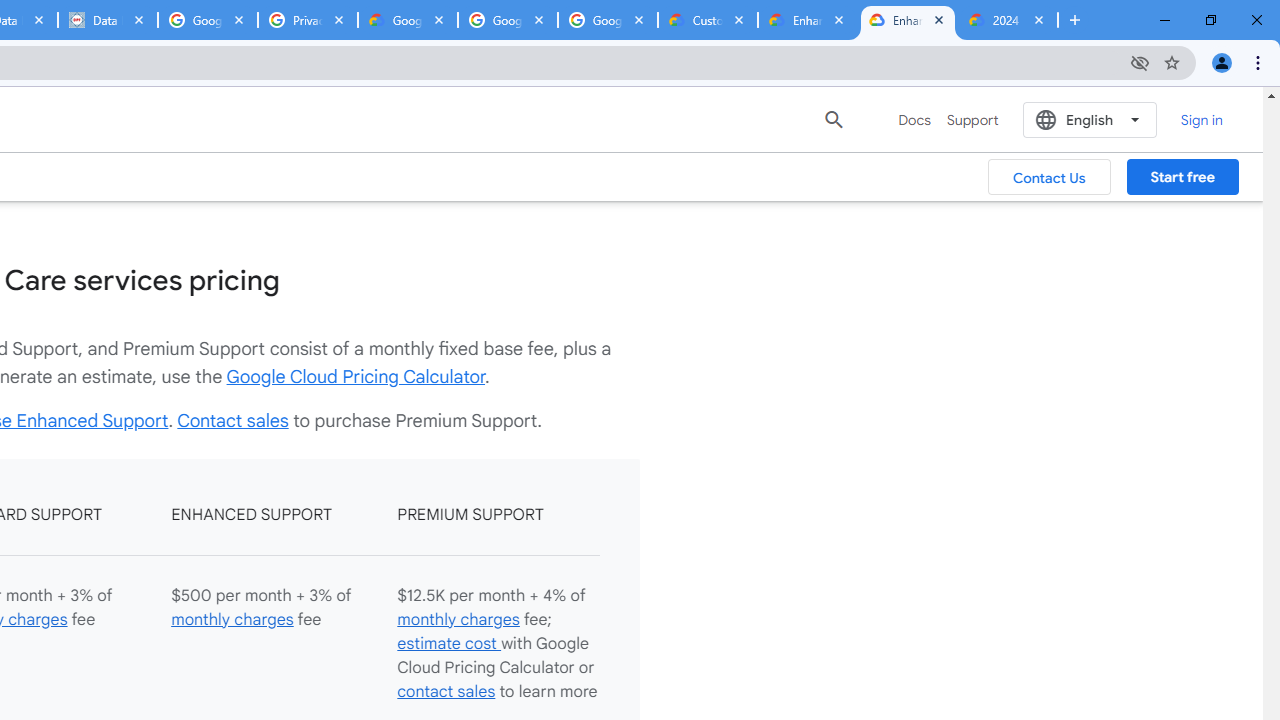 This screenshot has width=1280, height=720. What do you see at coordinates (907, 20) in the screenshot?
I see `Enhanced Support | Google Cloud` at bounding box center [907, 20].